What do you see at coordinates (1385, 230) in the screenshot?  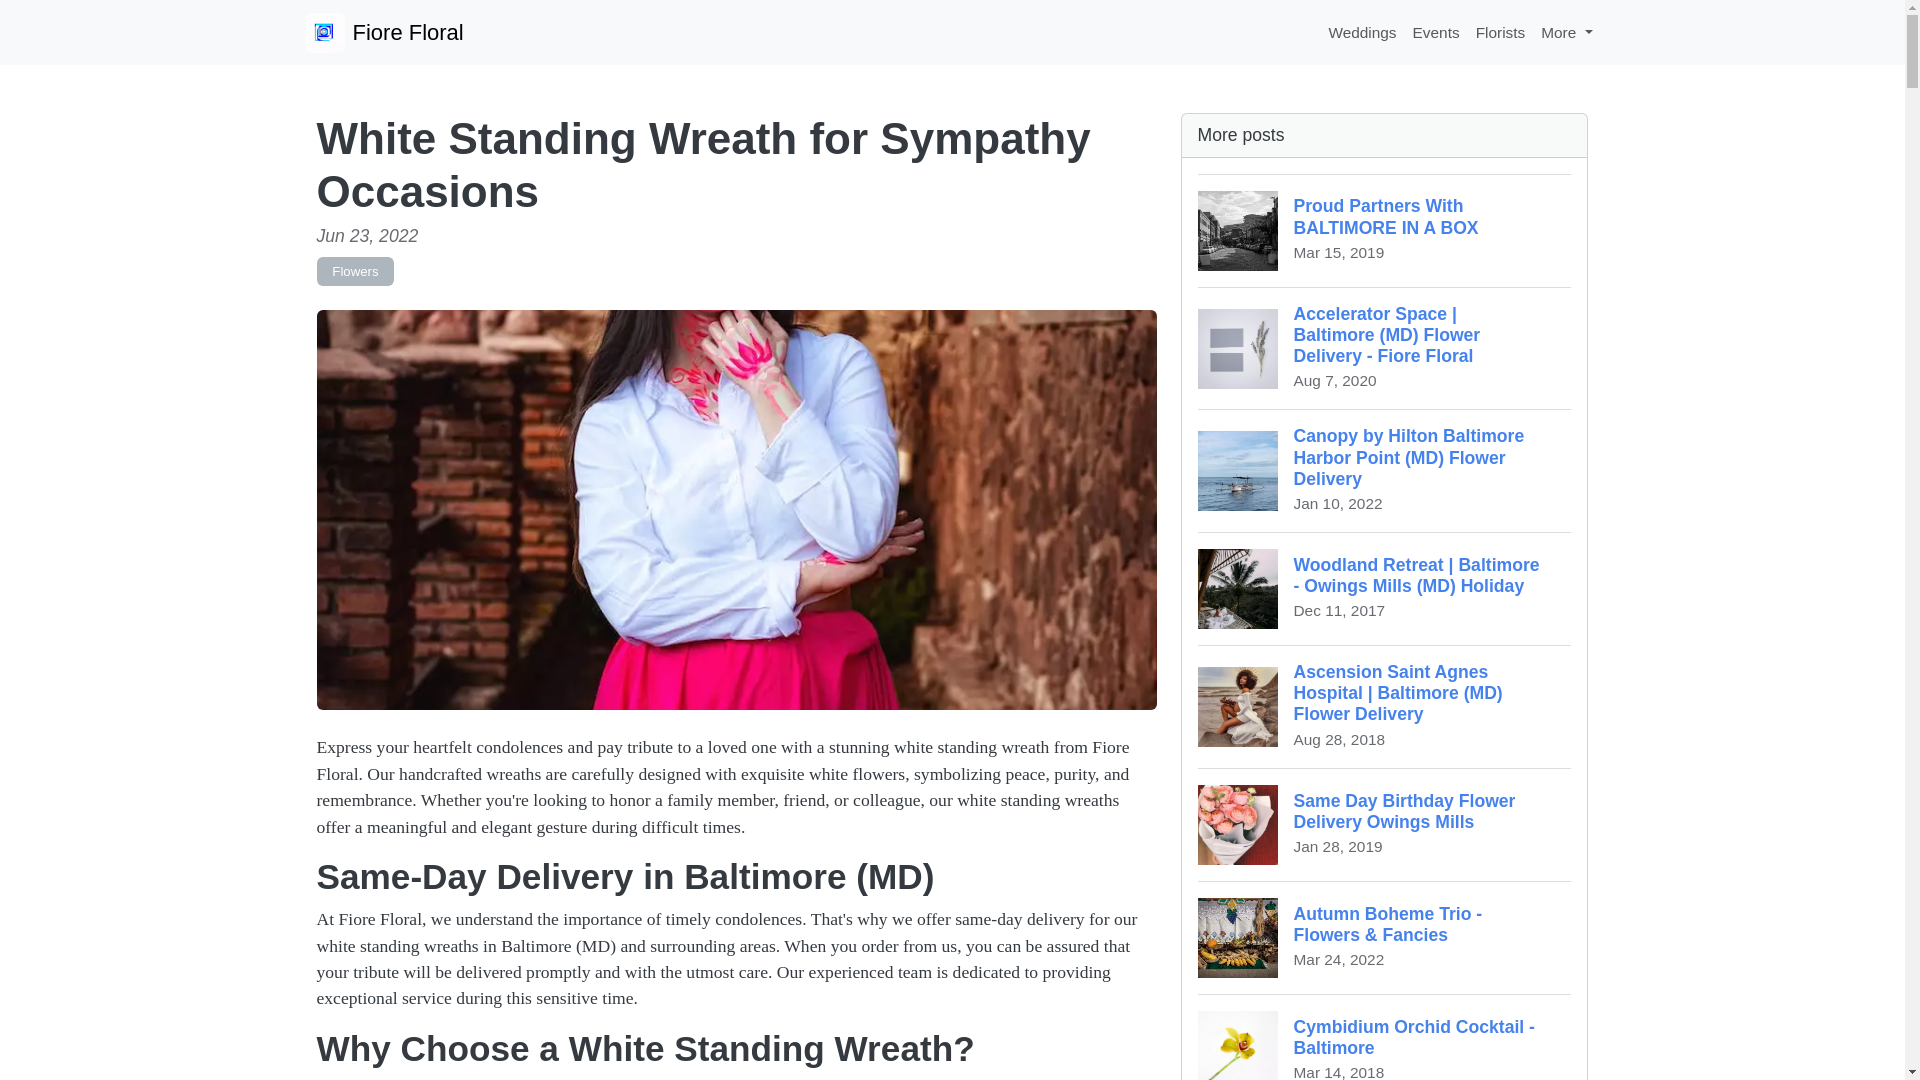 I see `Weddings` at bounding box center [1385, 230].